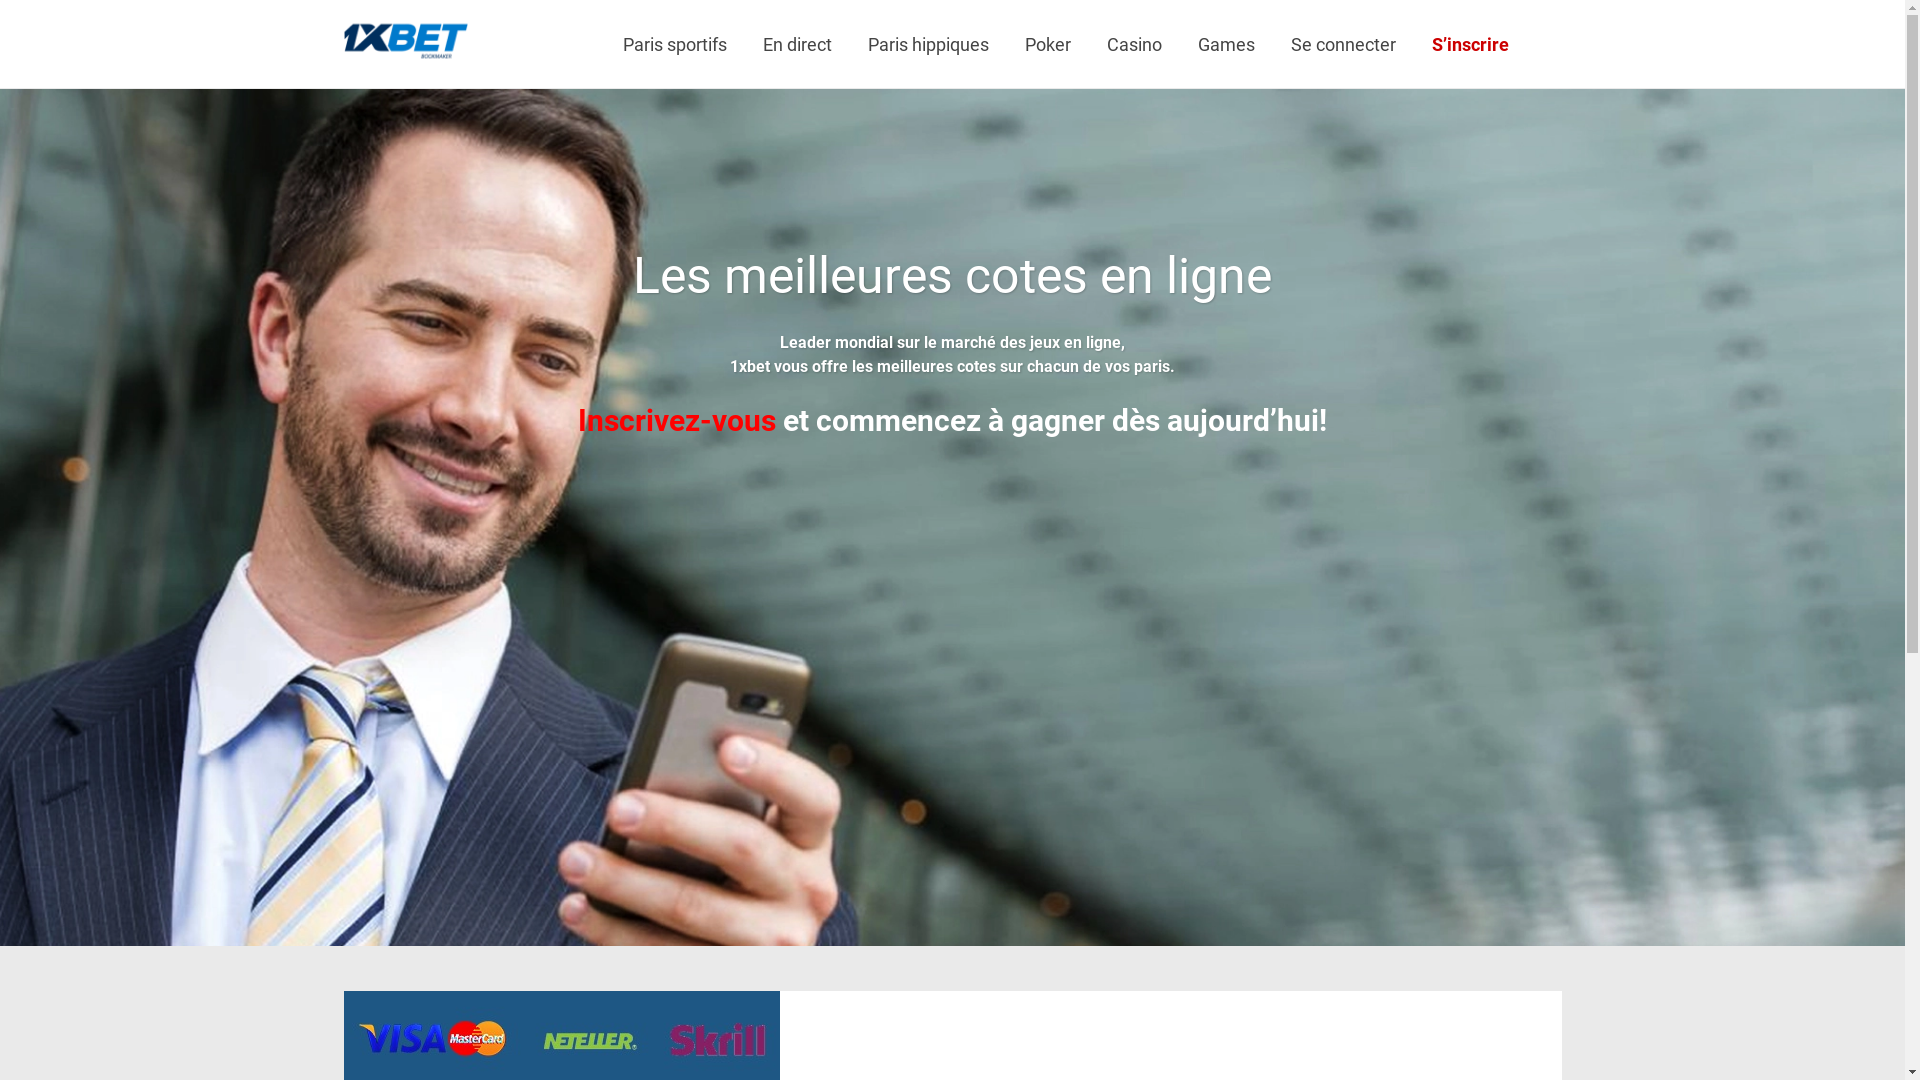 Image resolution: width=1920 pixels, height=1080 pixels. I want to click on En direct, so click(796, 45).